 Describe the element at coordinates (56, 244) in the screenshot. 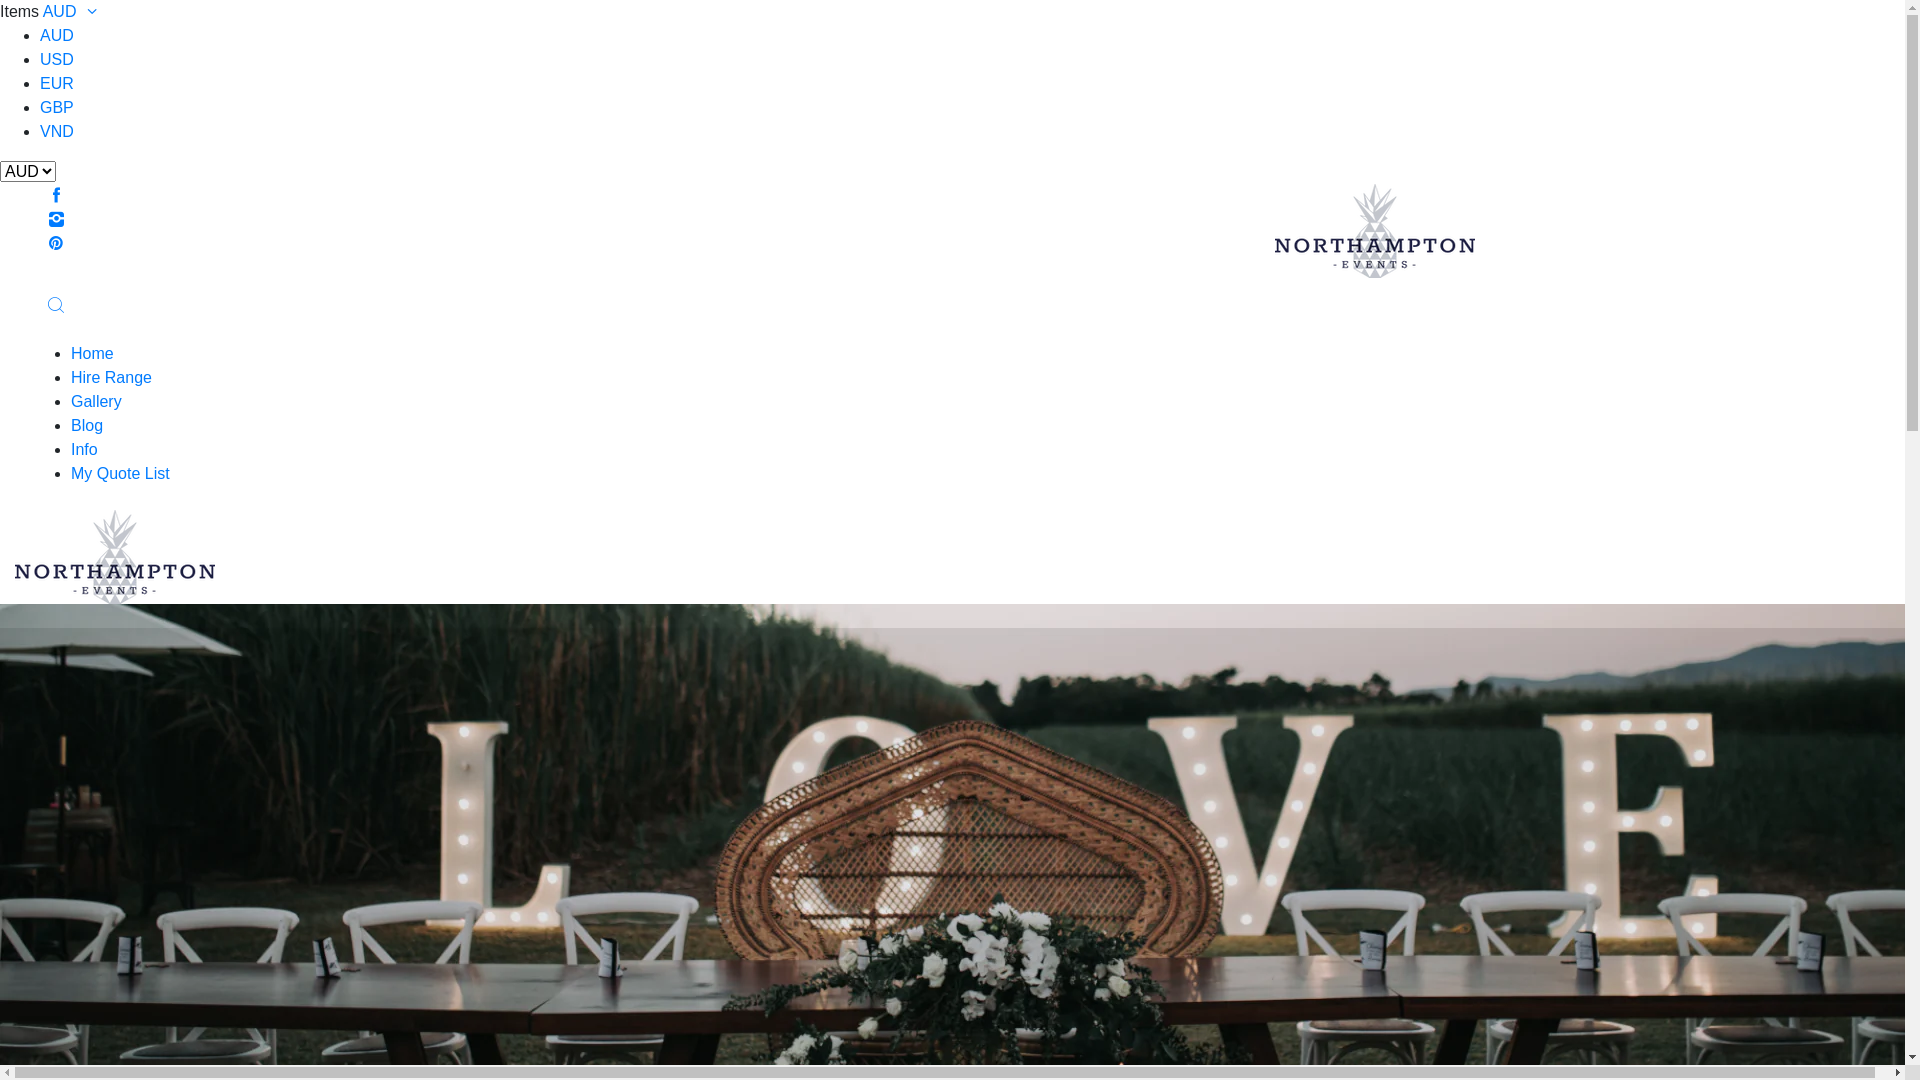

I see `Pinterest` at that location.